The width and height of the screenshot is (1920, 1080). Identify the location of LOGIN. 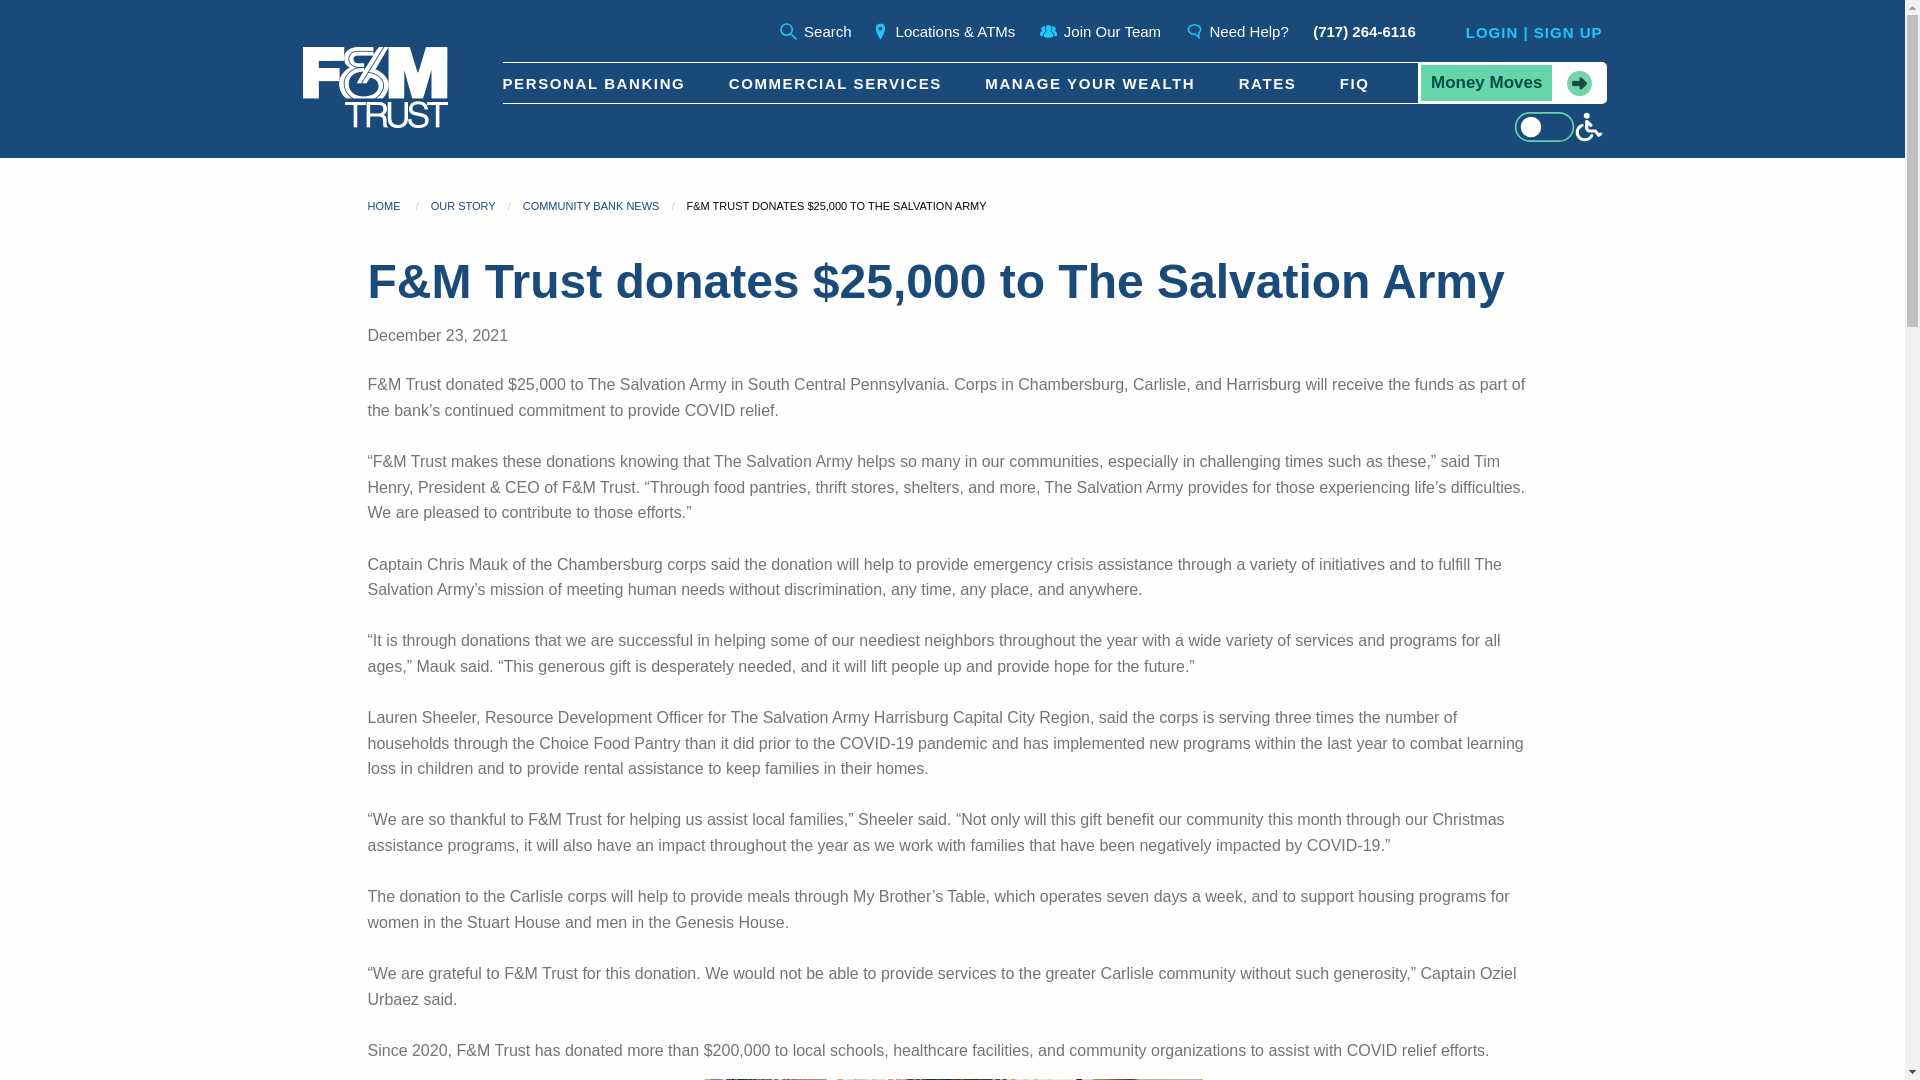
(1492, 32).